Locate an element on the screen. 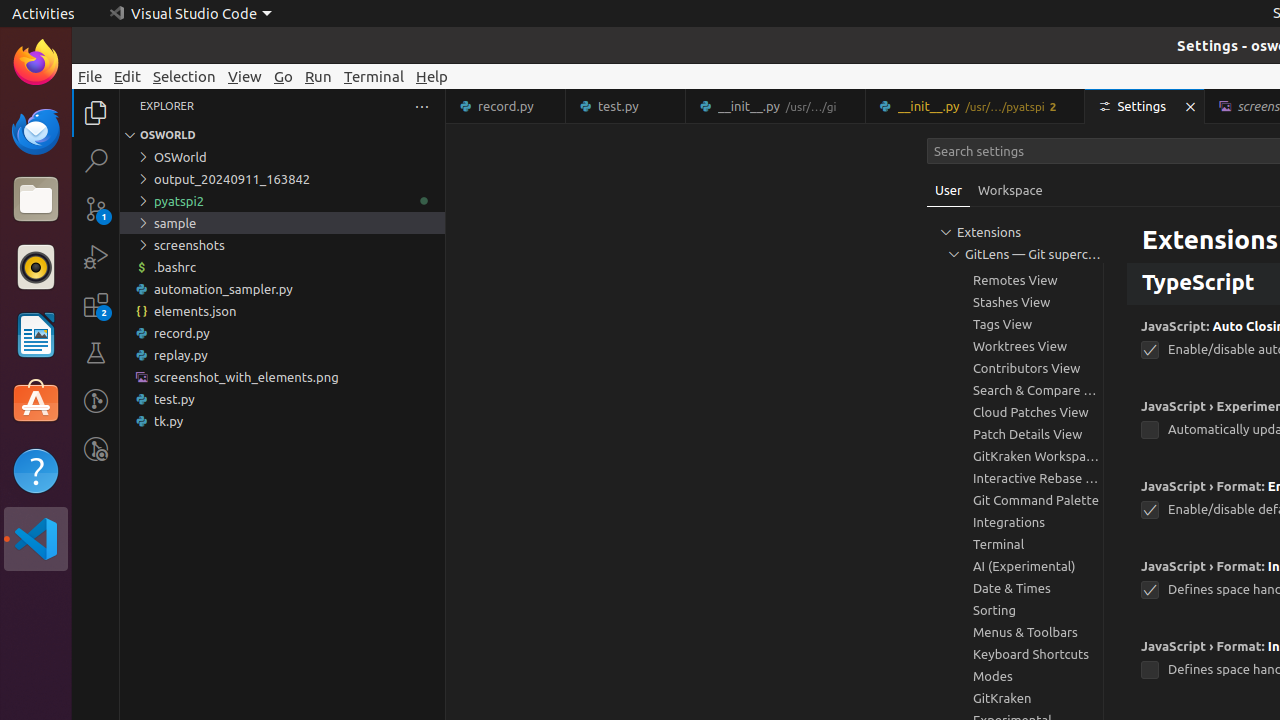 The width and height of the screenshot is (1280, 720). Line History View, group is located at coordinates (1015, 236).